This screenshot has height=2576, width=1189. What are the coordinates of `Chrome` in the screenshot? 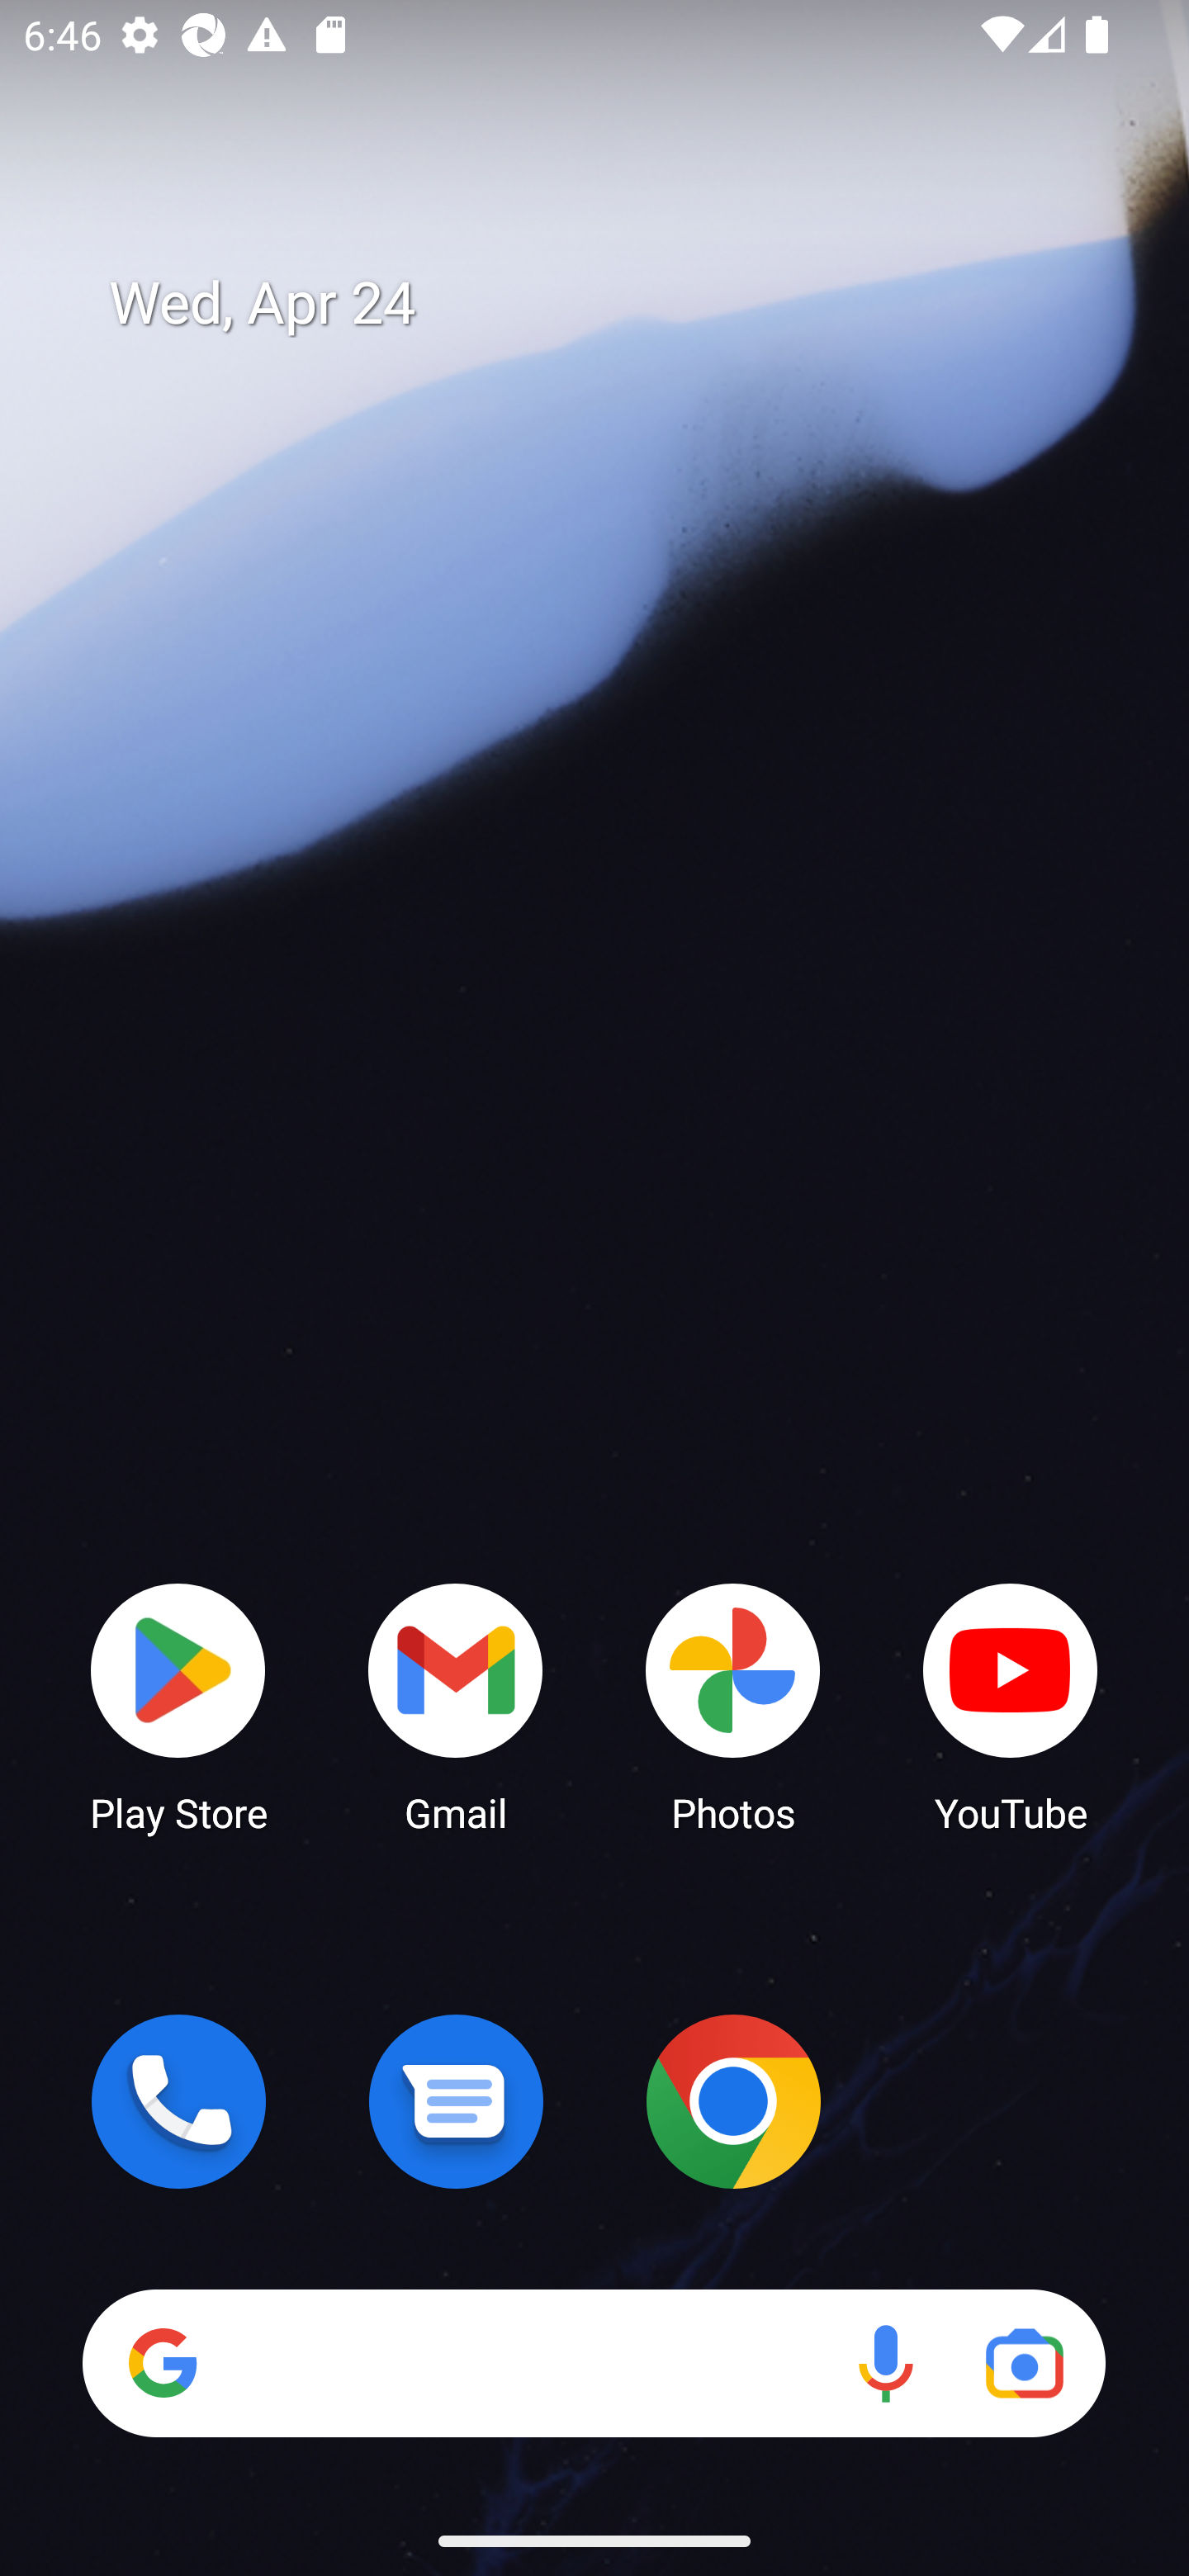 It's located at (733, 2101).